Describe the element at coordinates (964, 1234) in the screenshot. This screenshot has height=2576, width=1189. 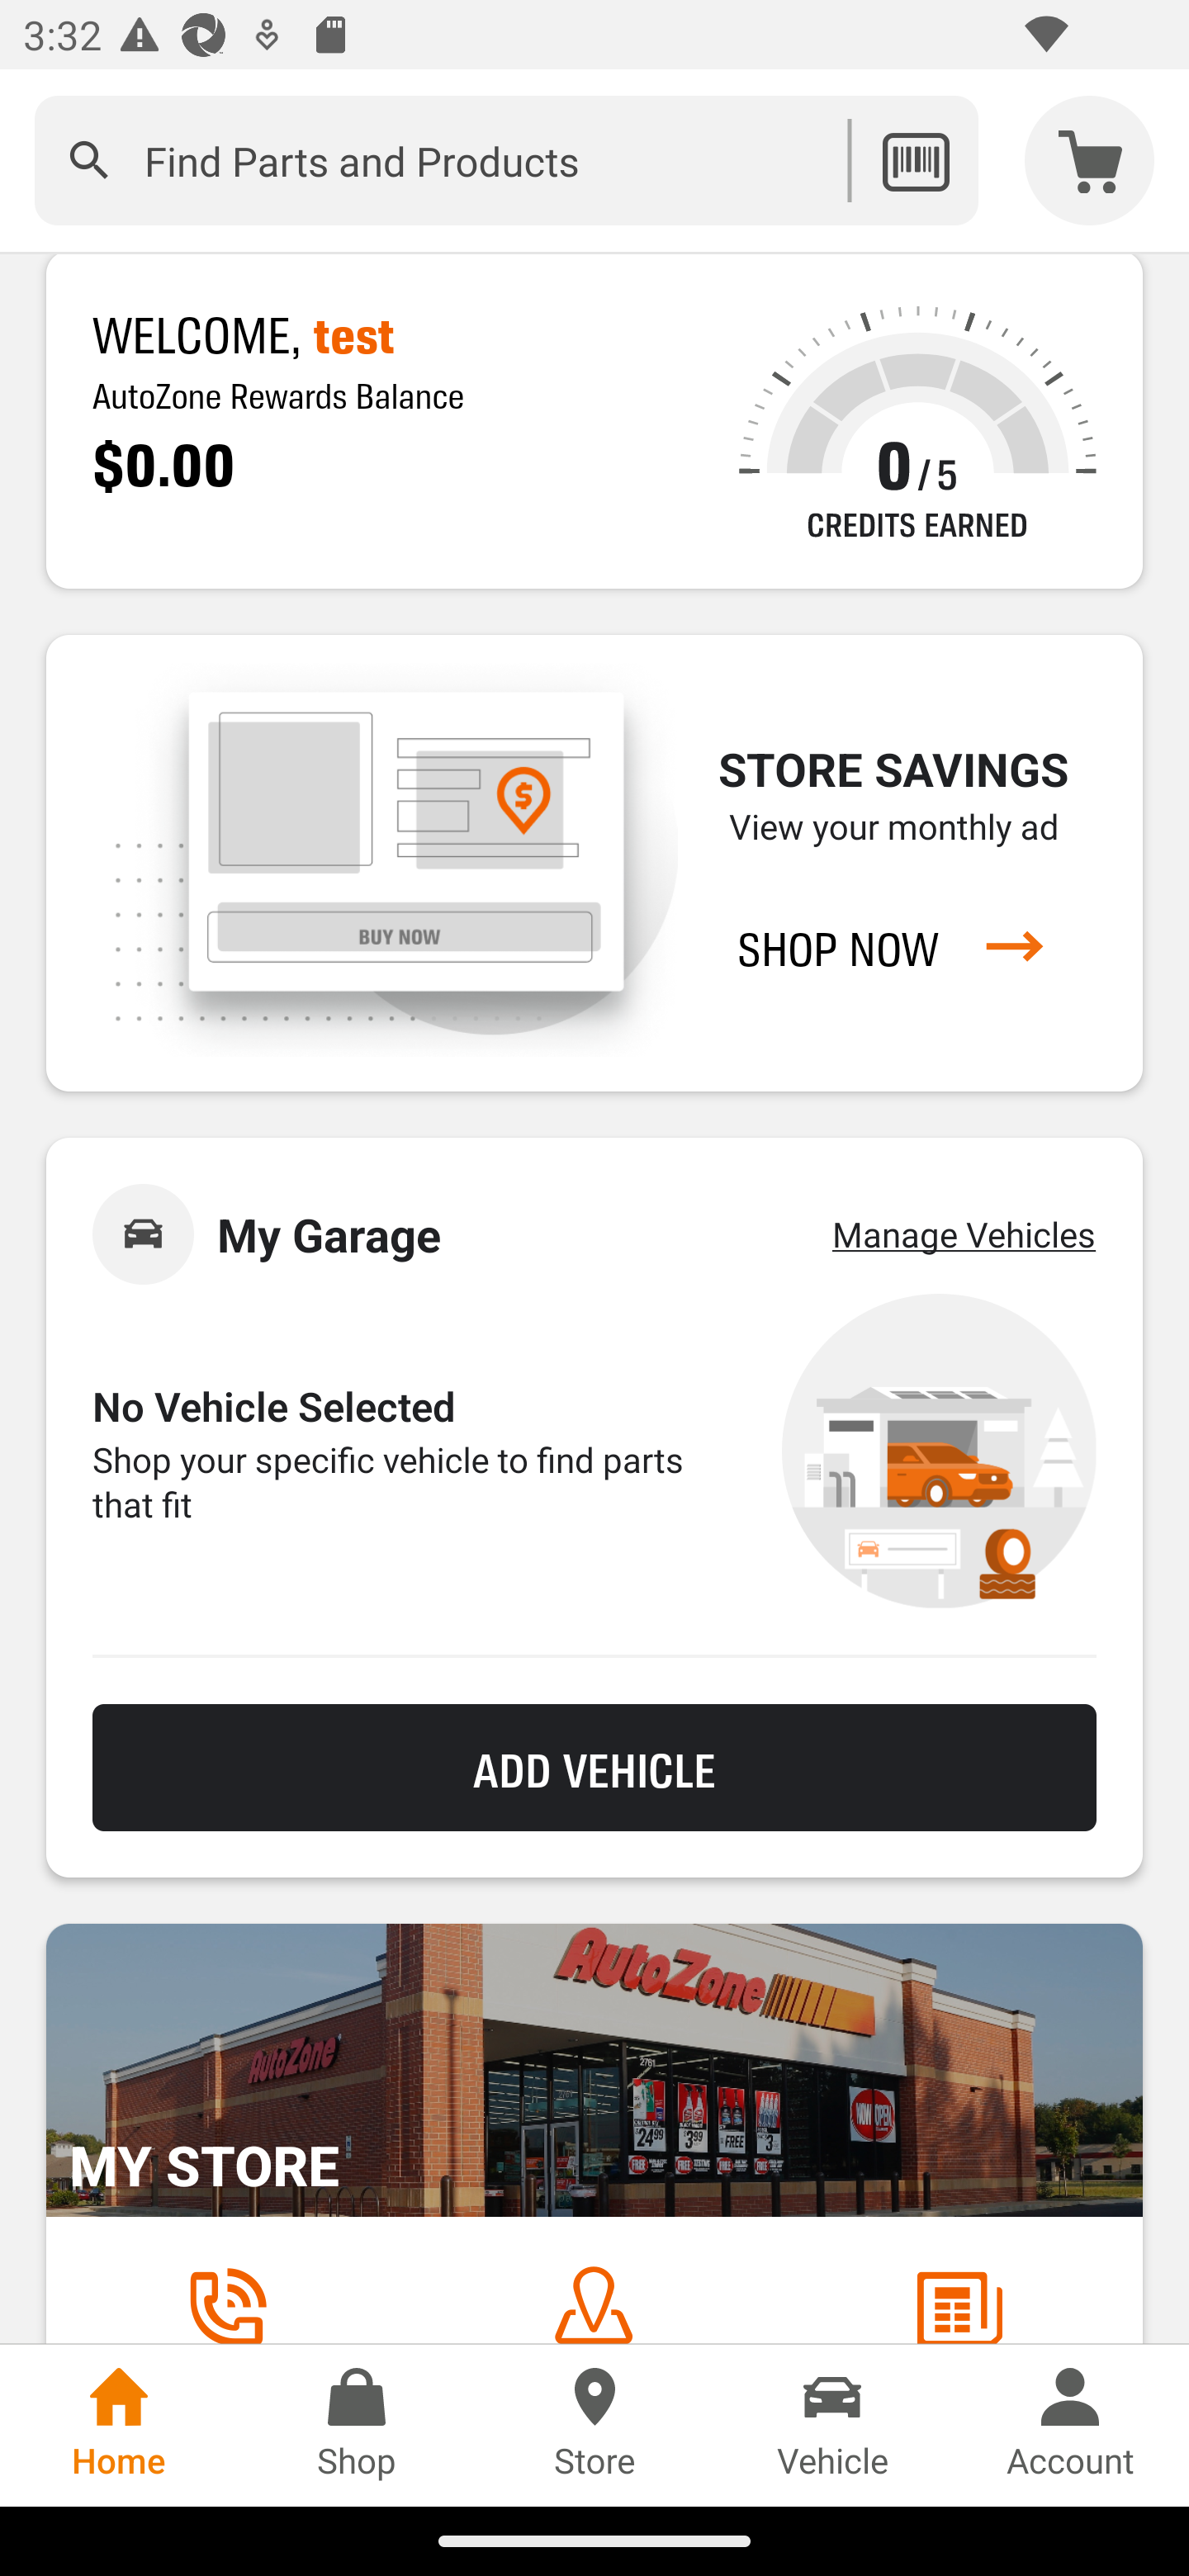
I see `Manage Vehicles` at that location.